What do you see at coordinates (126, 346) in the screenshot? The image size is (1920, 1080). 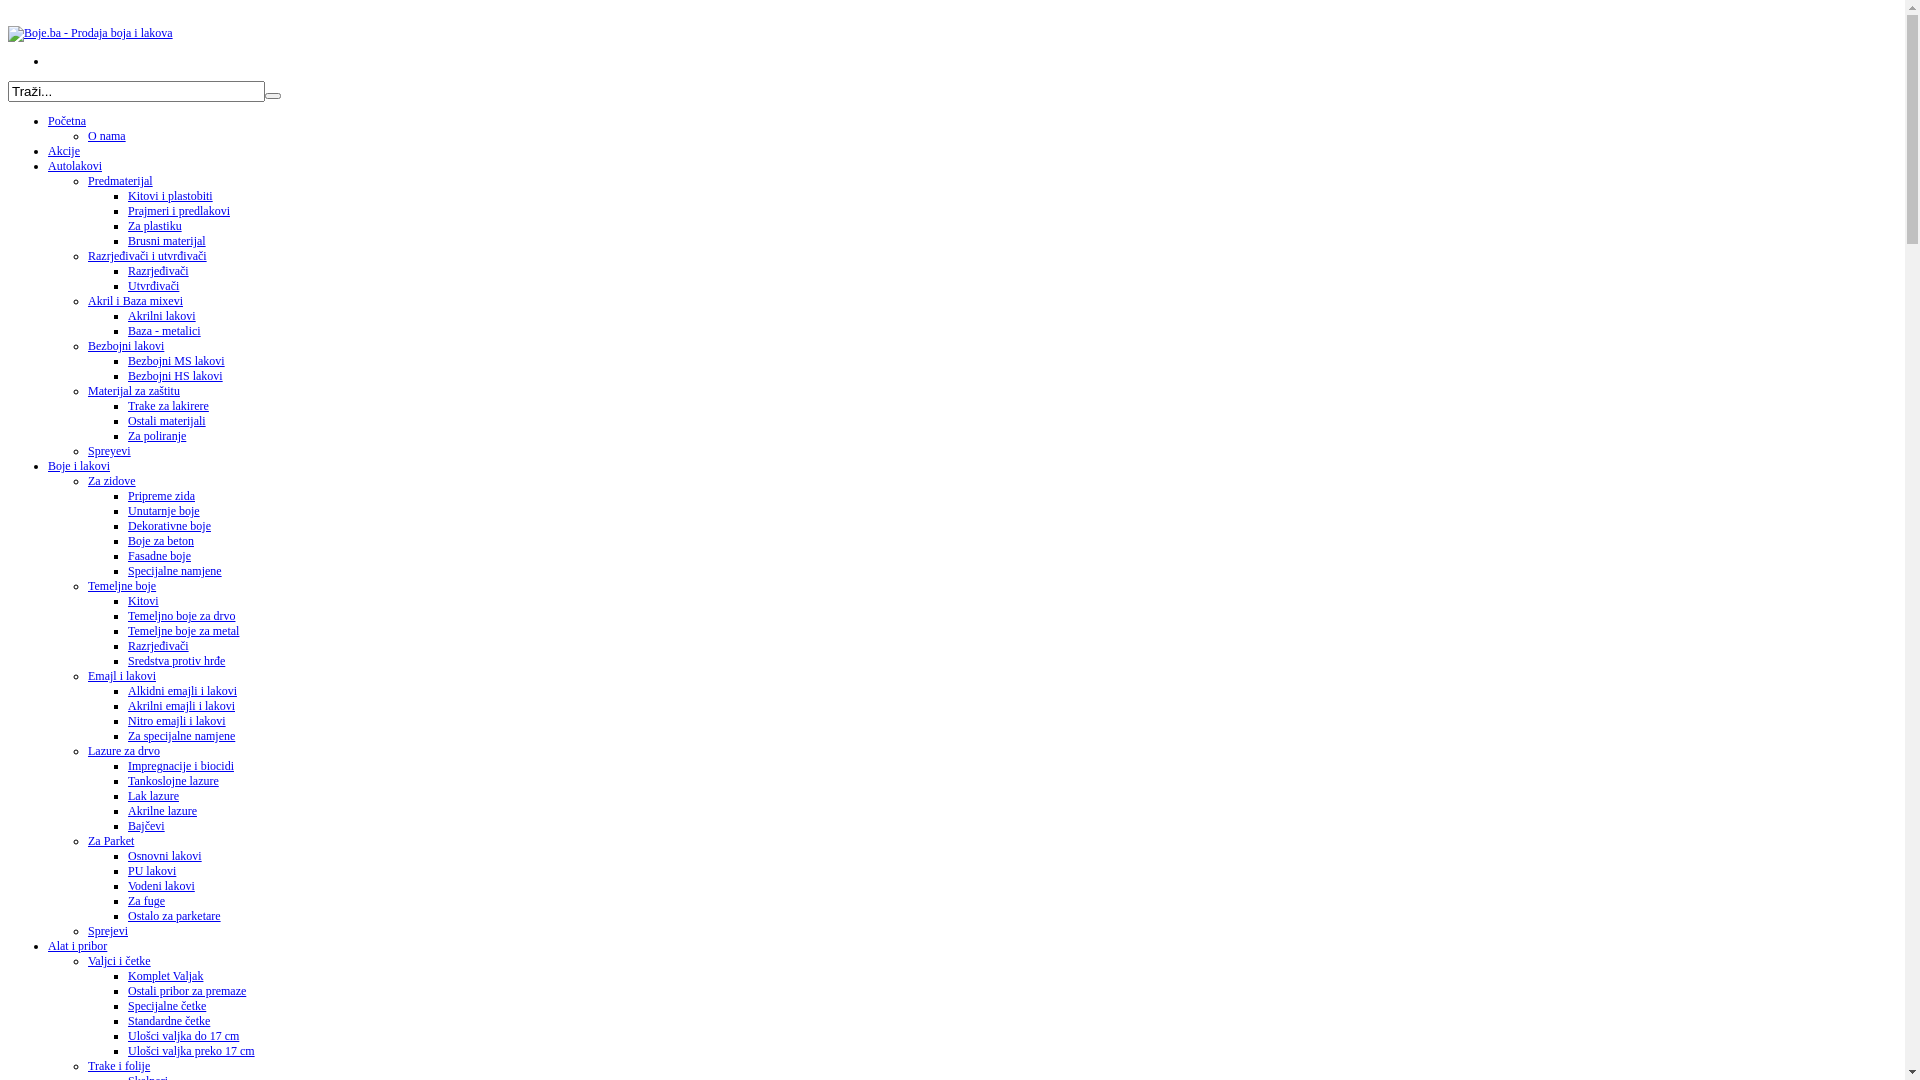 I see `Bezbojni lakovi` at bounding box center [126, 346].